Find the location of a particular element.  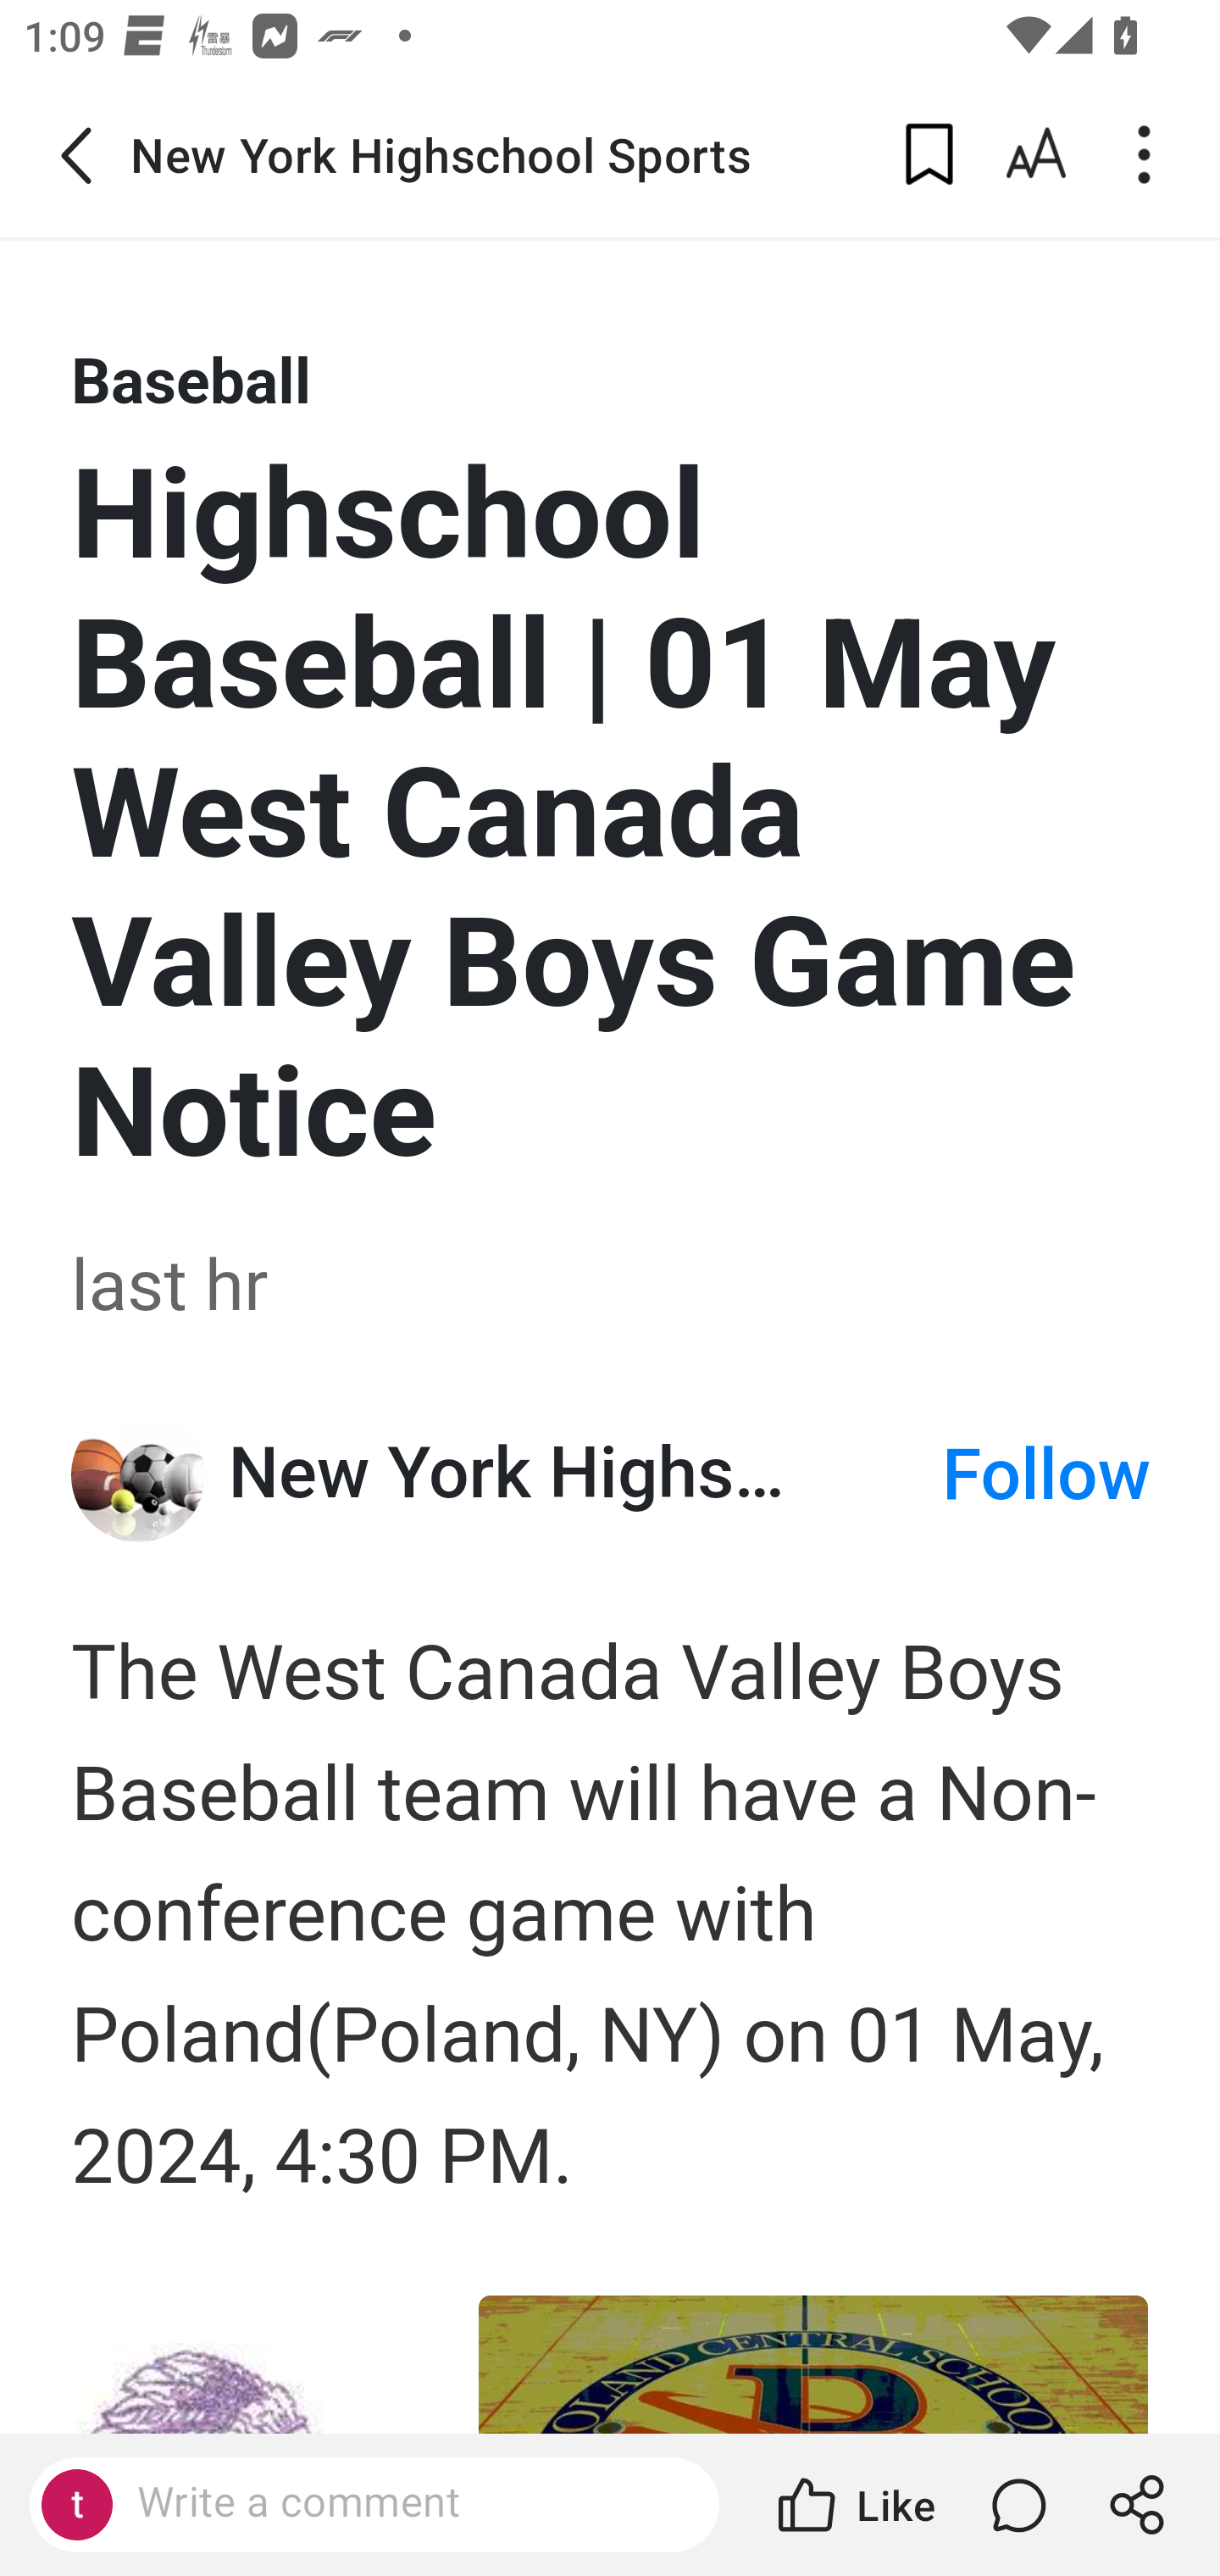

Write a comment is located at coordinates (374, 2505).